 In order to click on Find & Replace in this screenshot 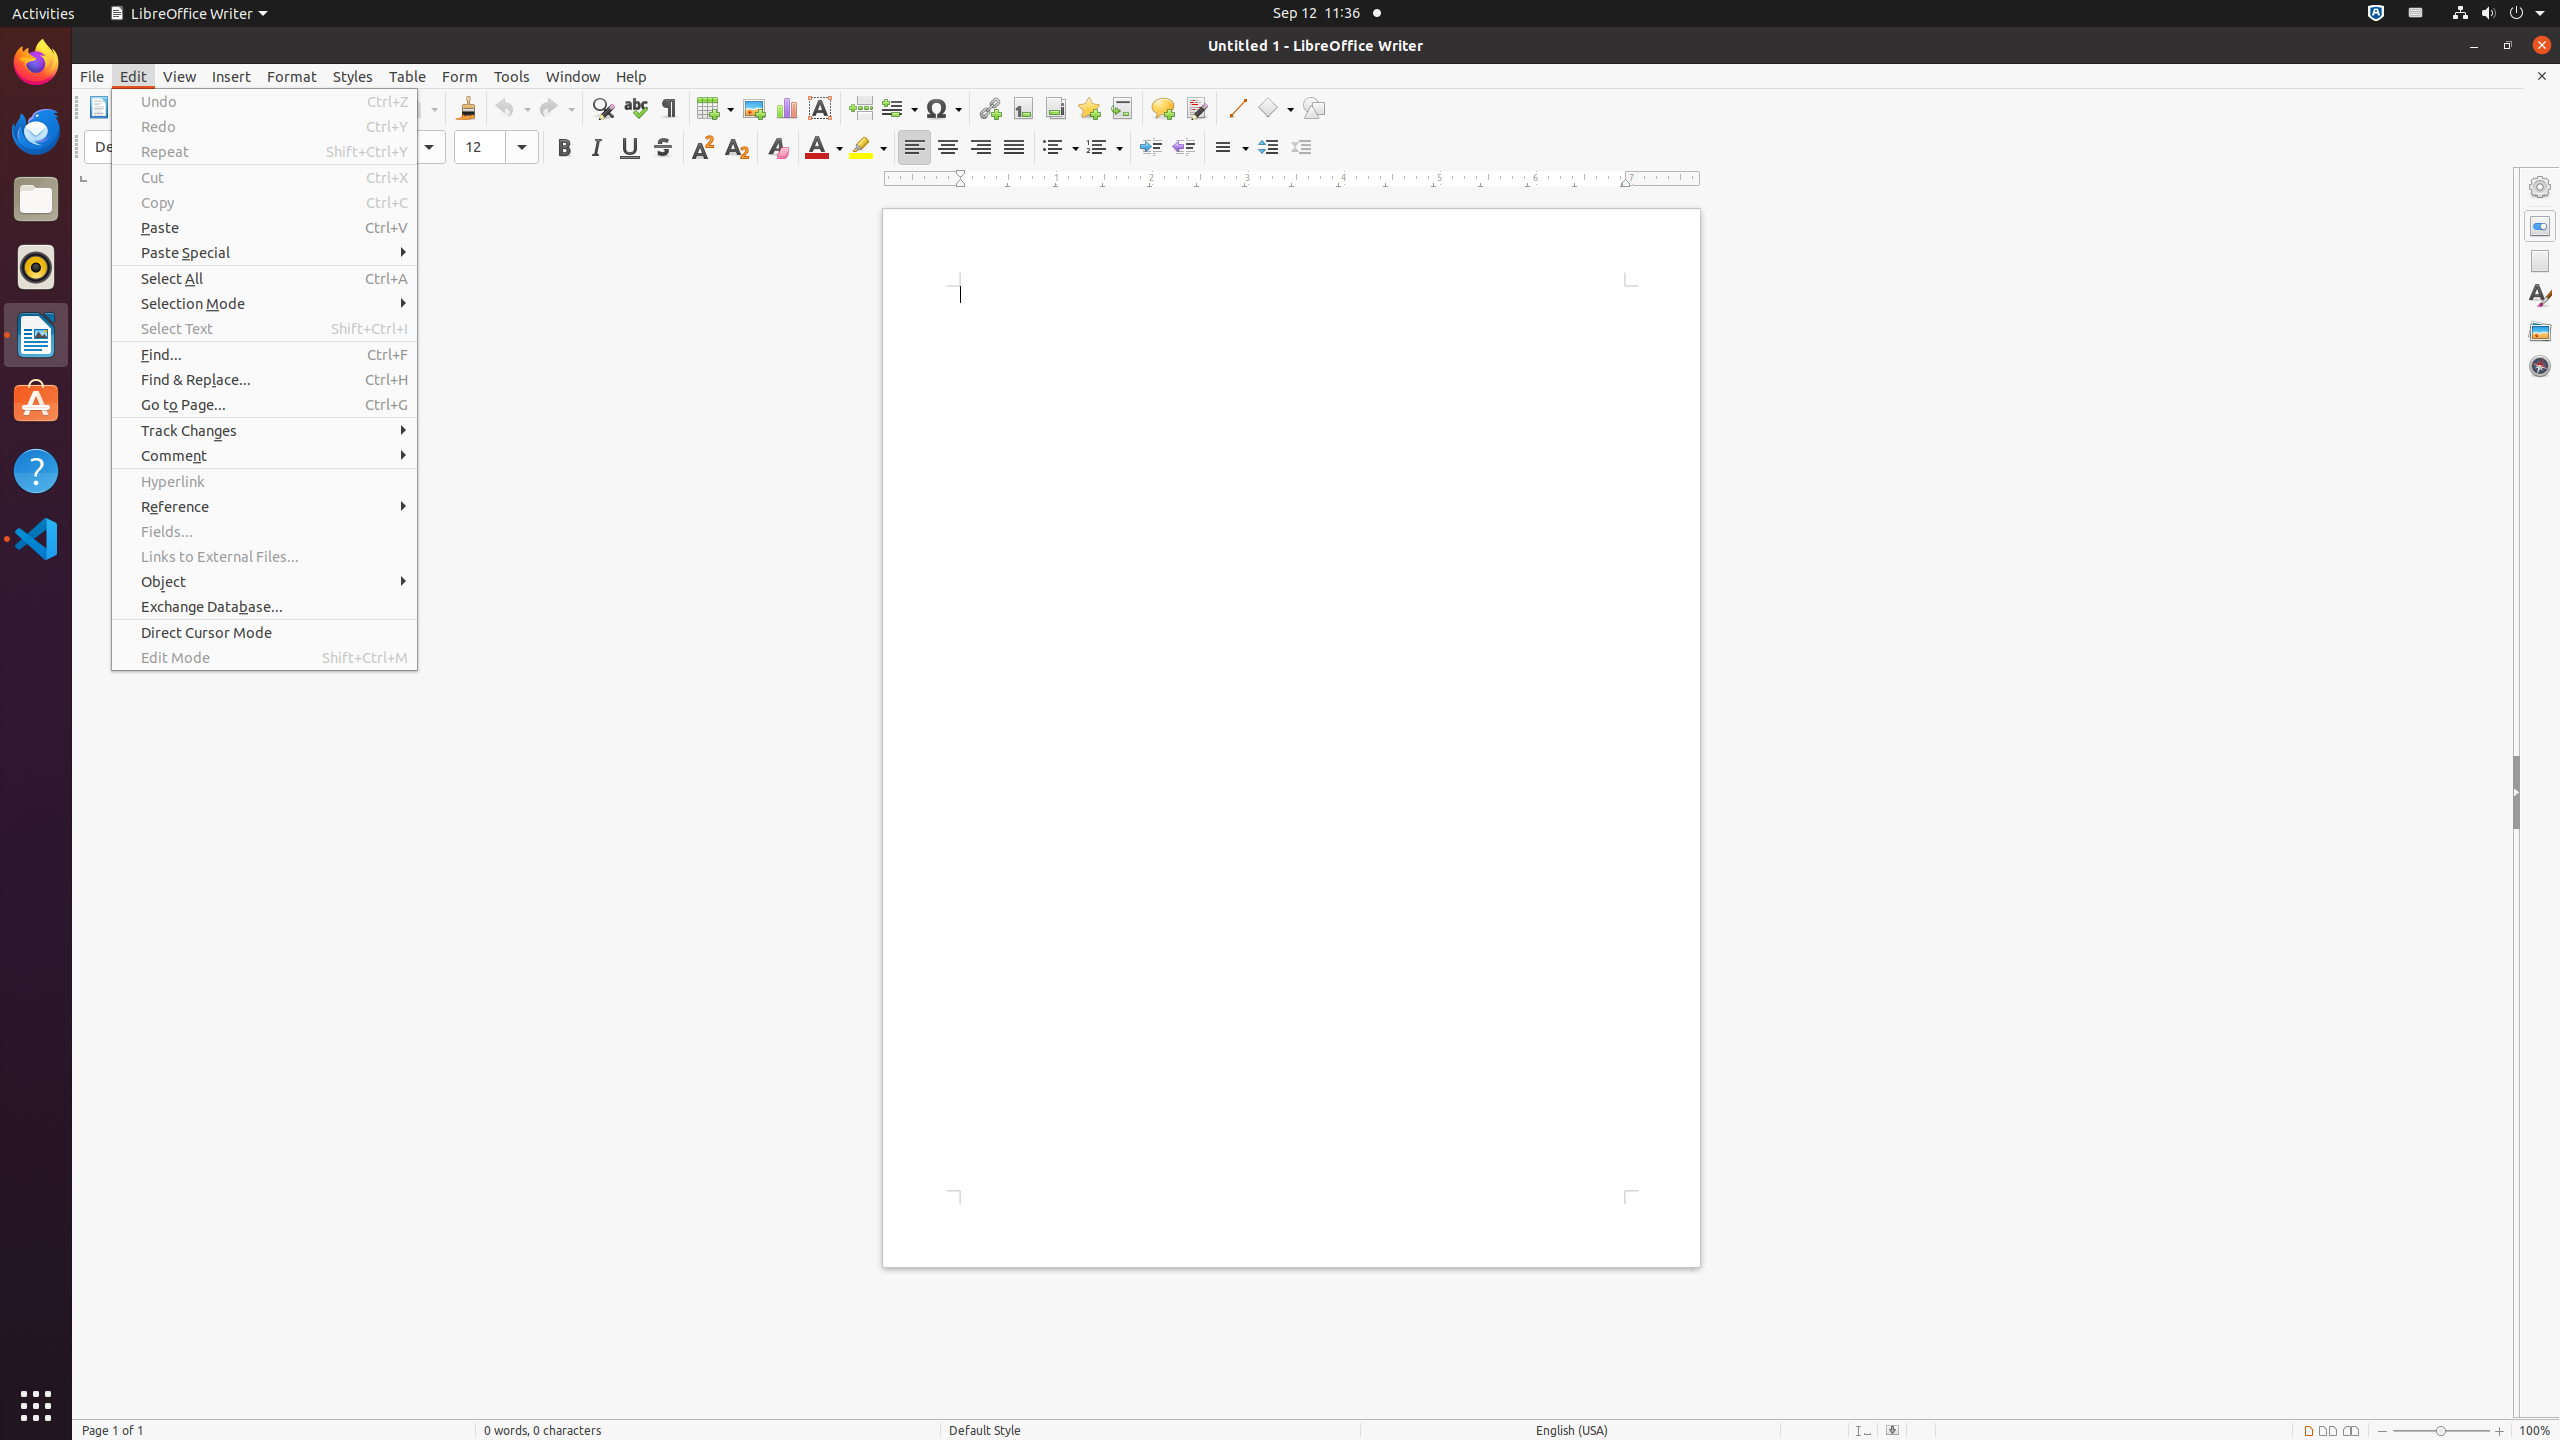, I will do `click(602, 108)`.